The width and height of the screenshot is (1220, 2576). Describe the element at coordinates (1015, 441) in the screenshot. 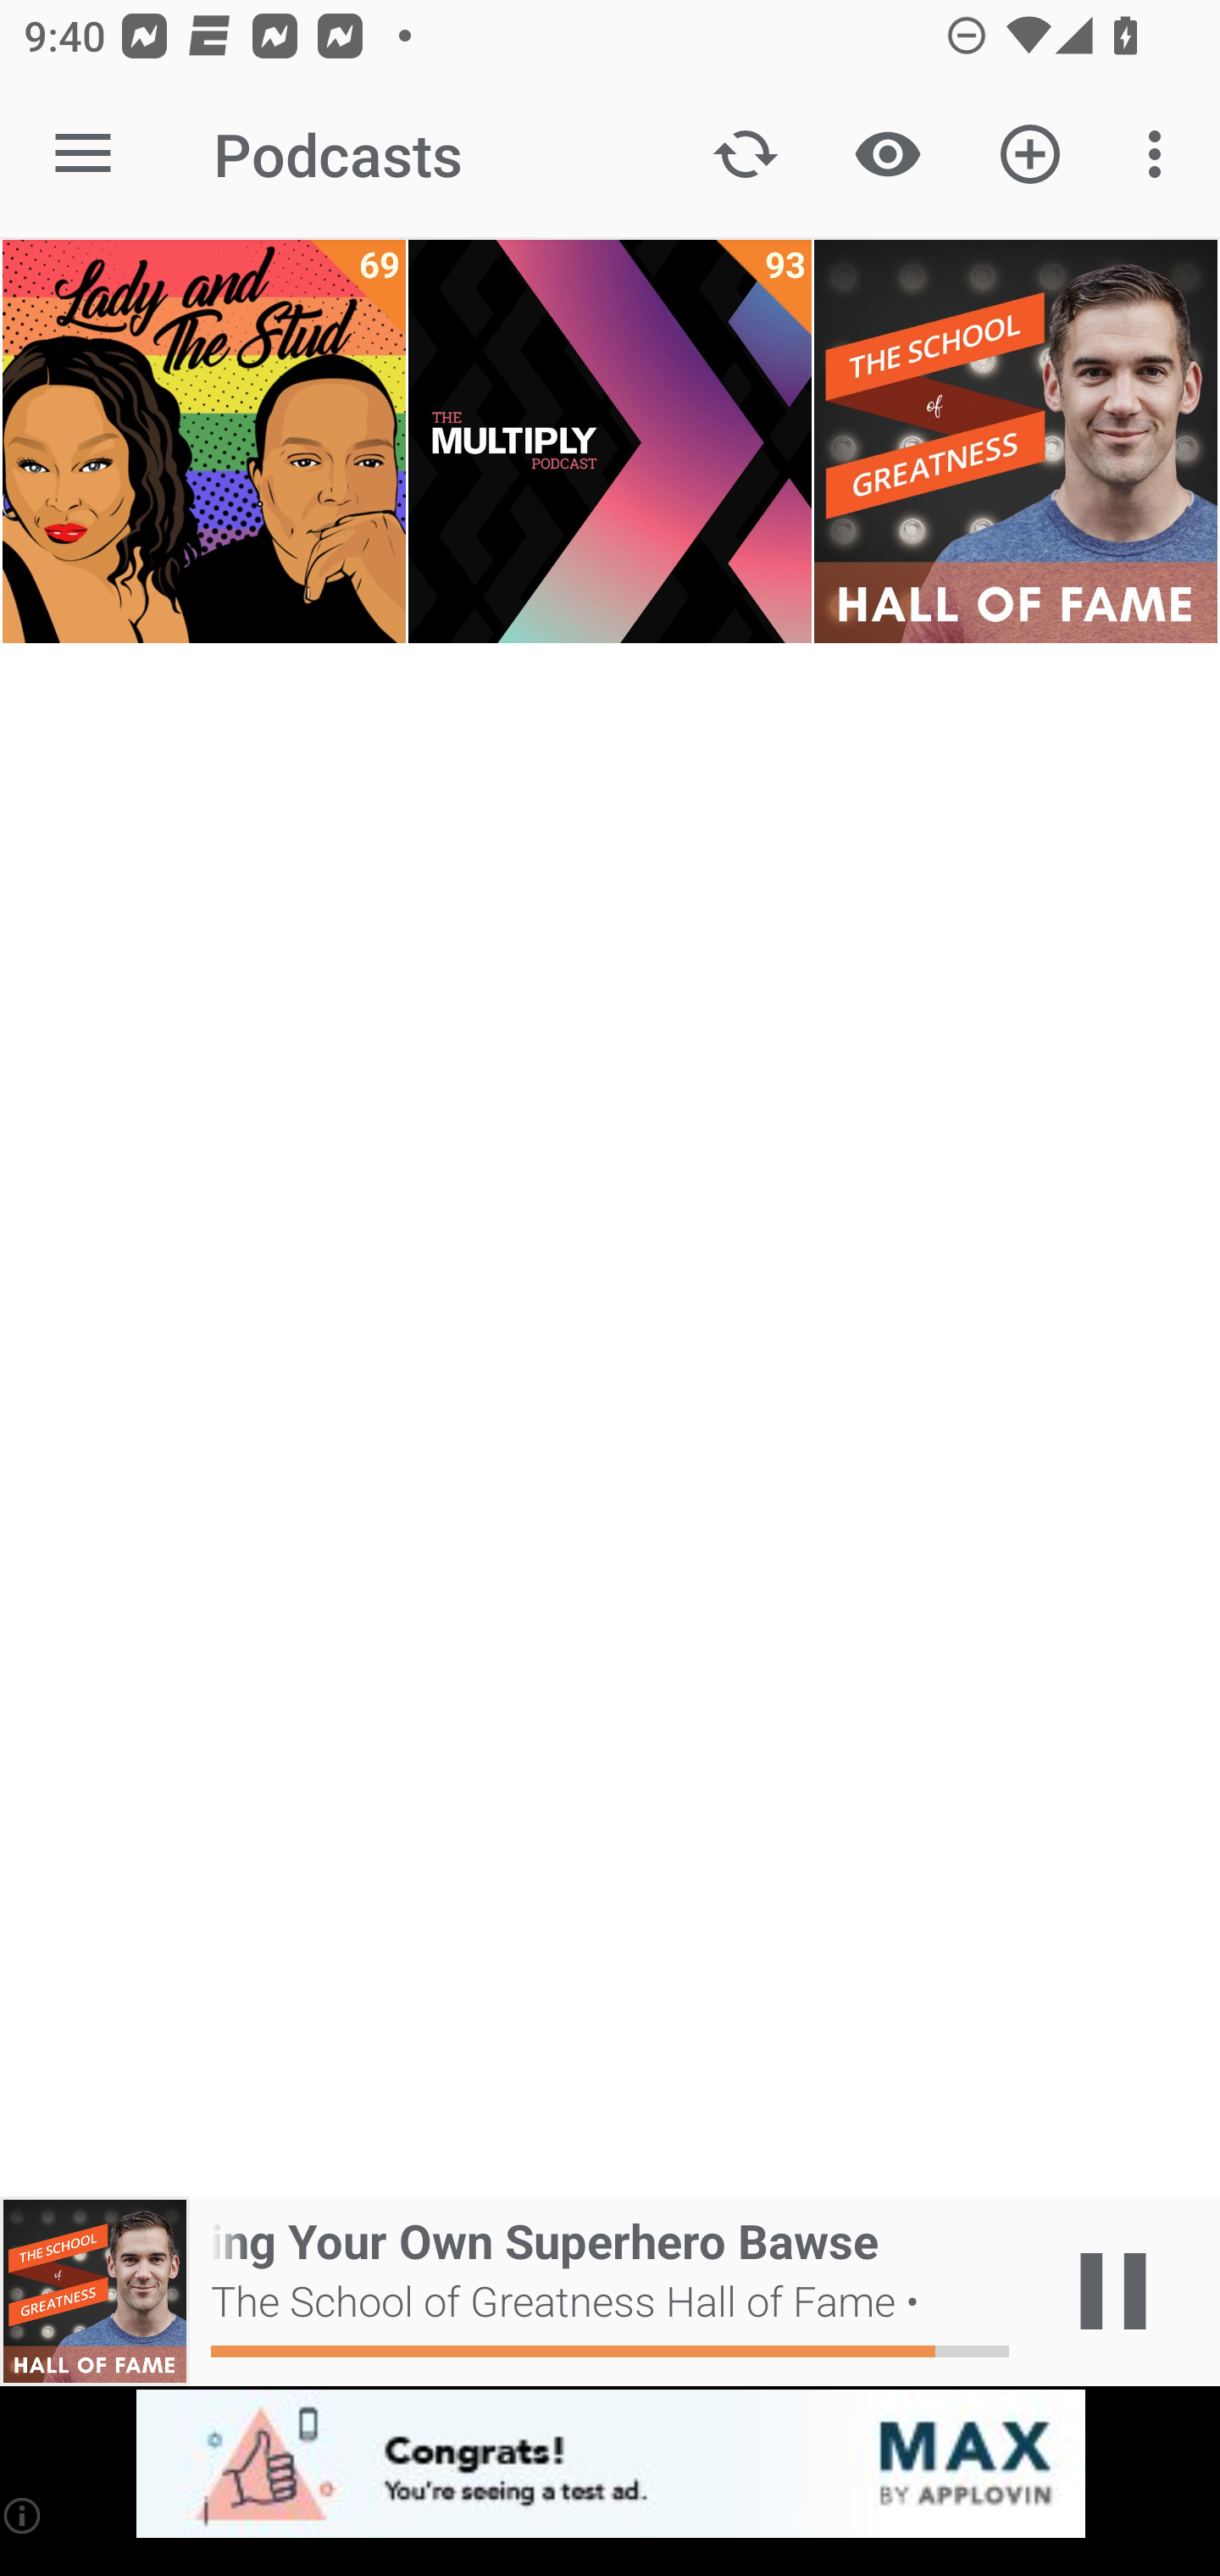

I see `The School of Greatness Hall of Fame` at that location.